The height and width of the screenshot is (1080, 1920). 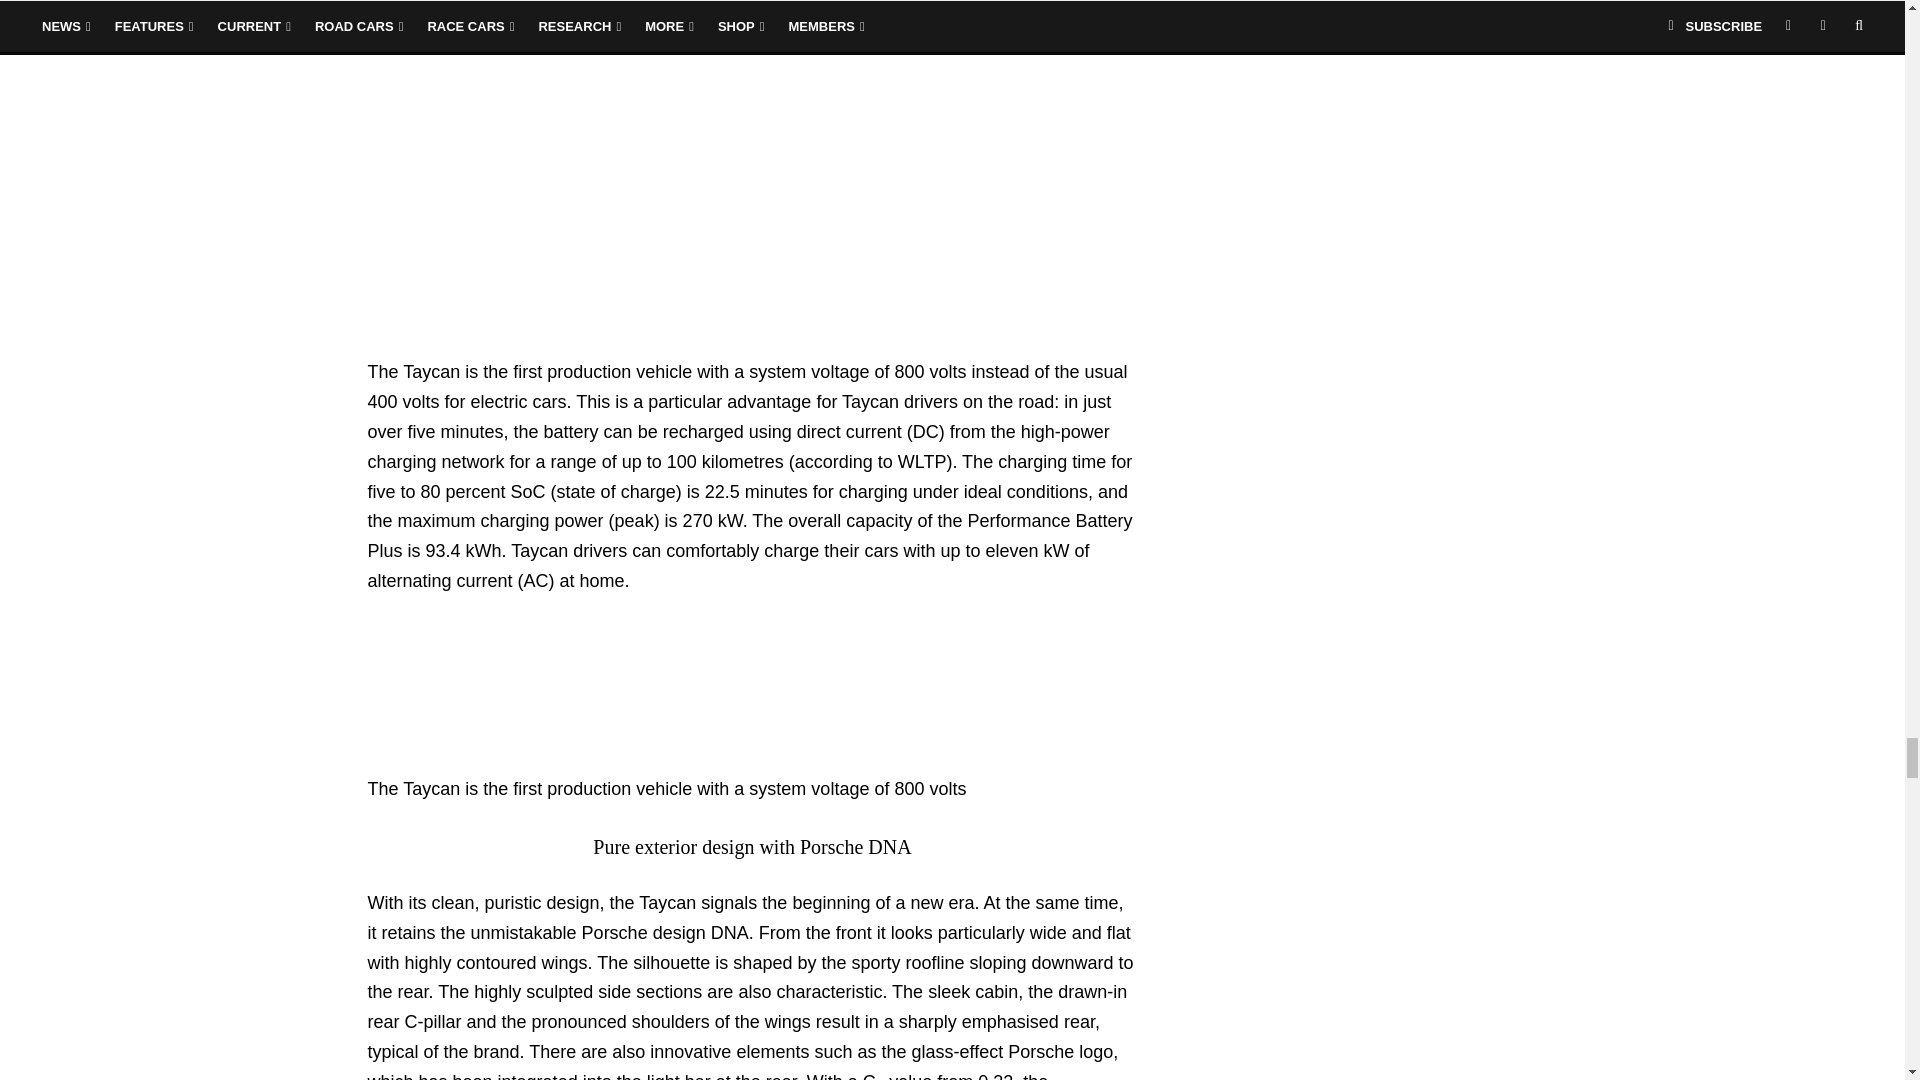 I want to click on Taycan Turbo S, 2019, Porsche AG, so click(x=518, y=342).